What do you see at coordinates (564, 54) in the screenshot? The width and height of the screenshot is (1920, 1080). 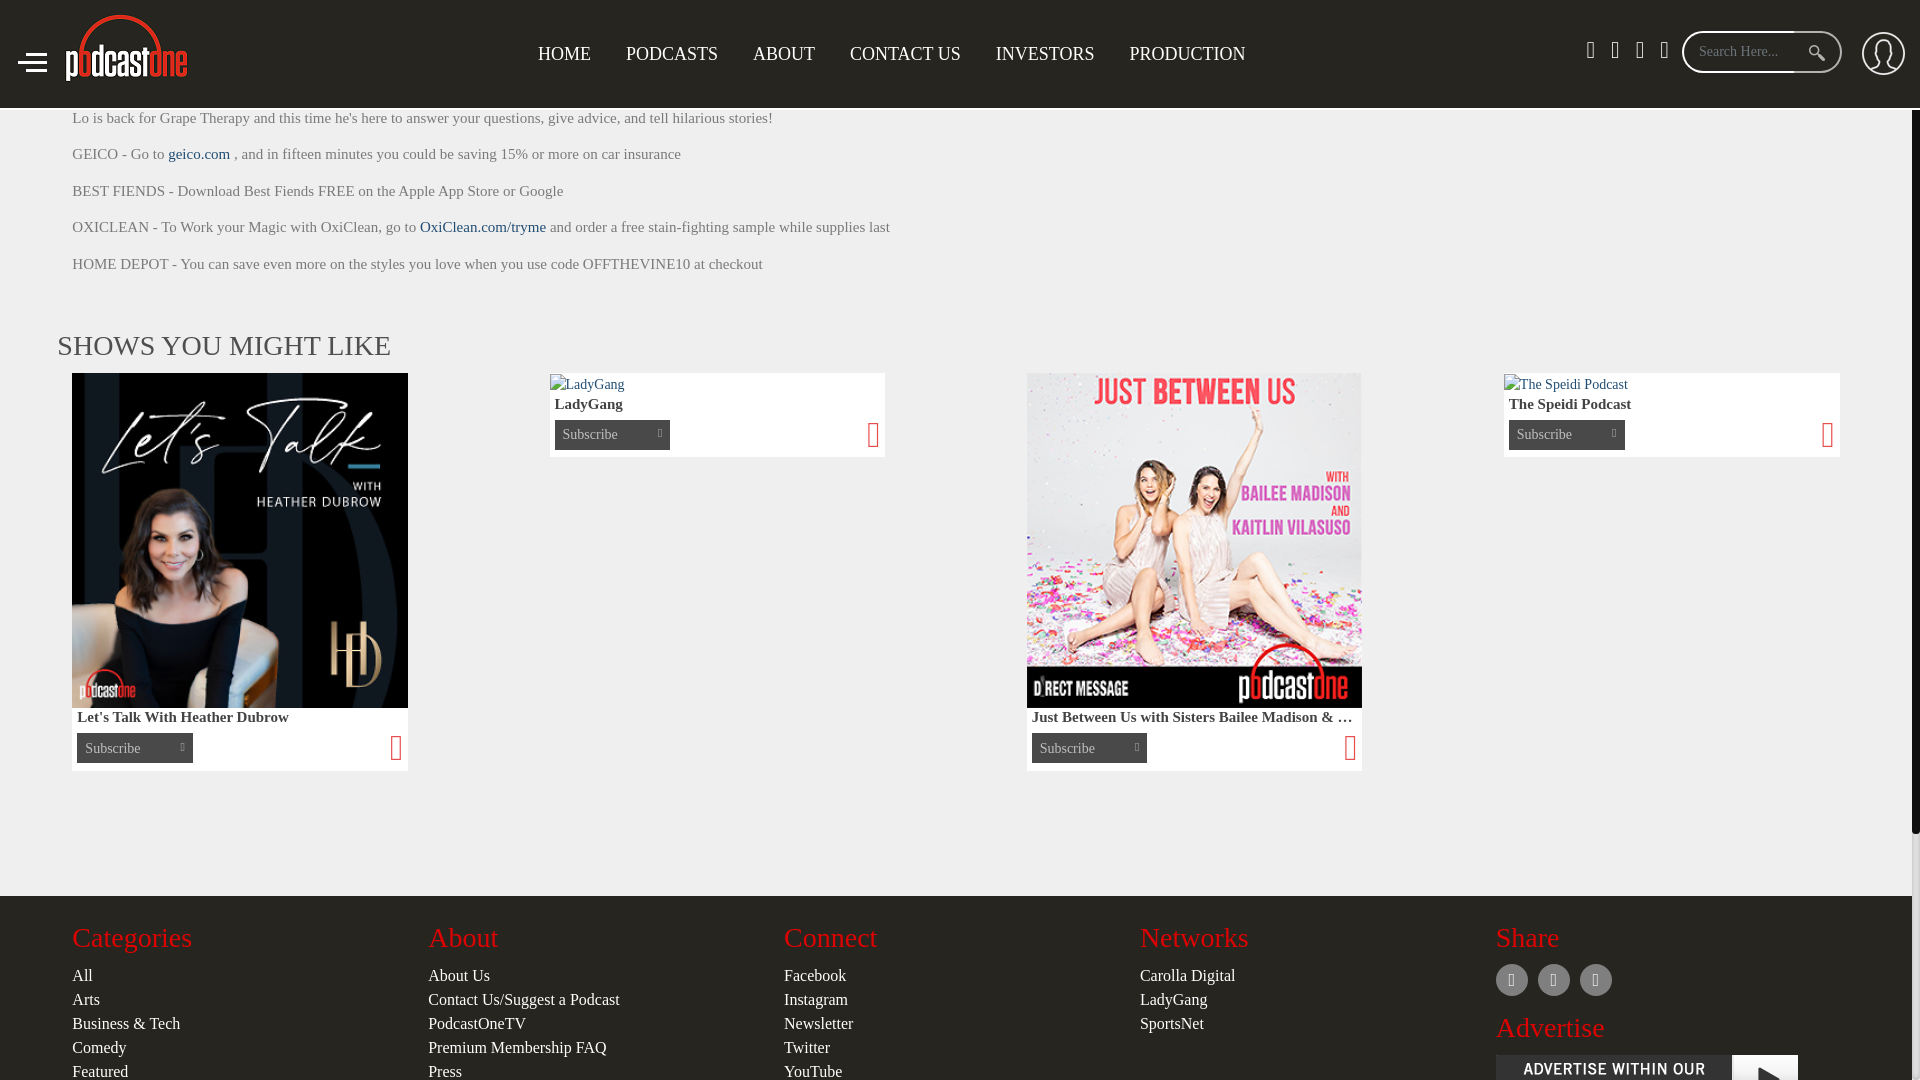 I see `HOME` at bounding box center [564, 54].